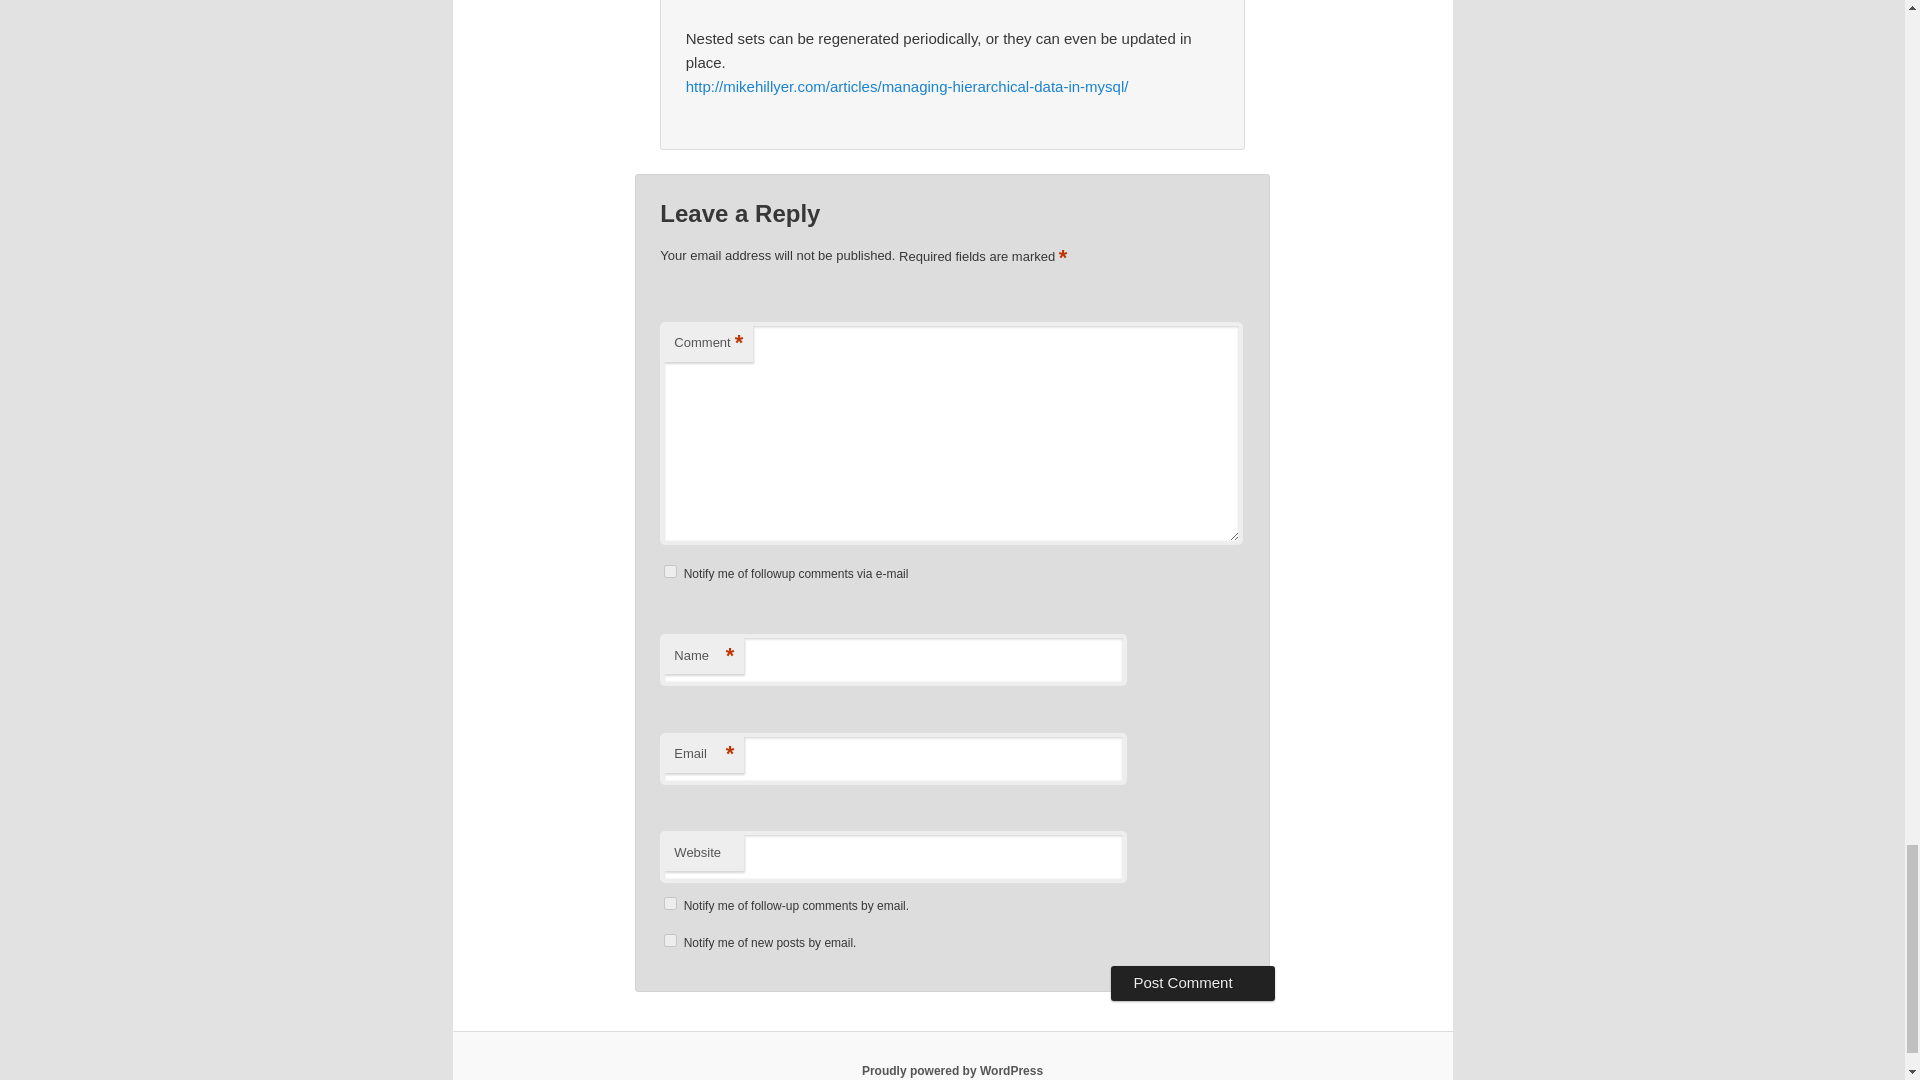 The width and height of the screenshot is (1920, 1080). I want to click on Semantic Personal Publishing Platform, so click(952, 1070).